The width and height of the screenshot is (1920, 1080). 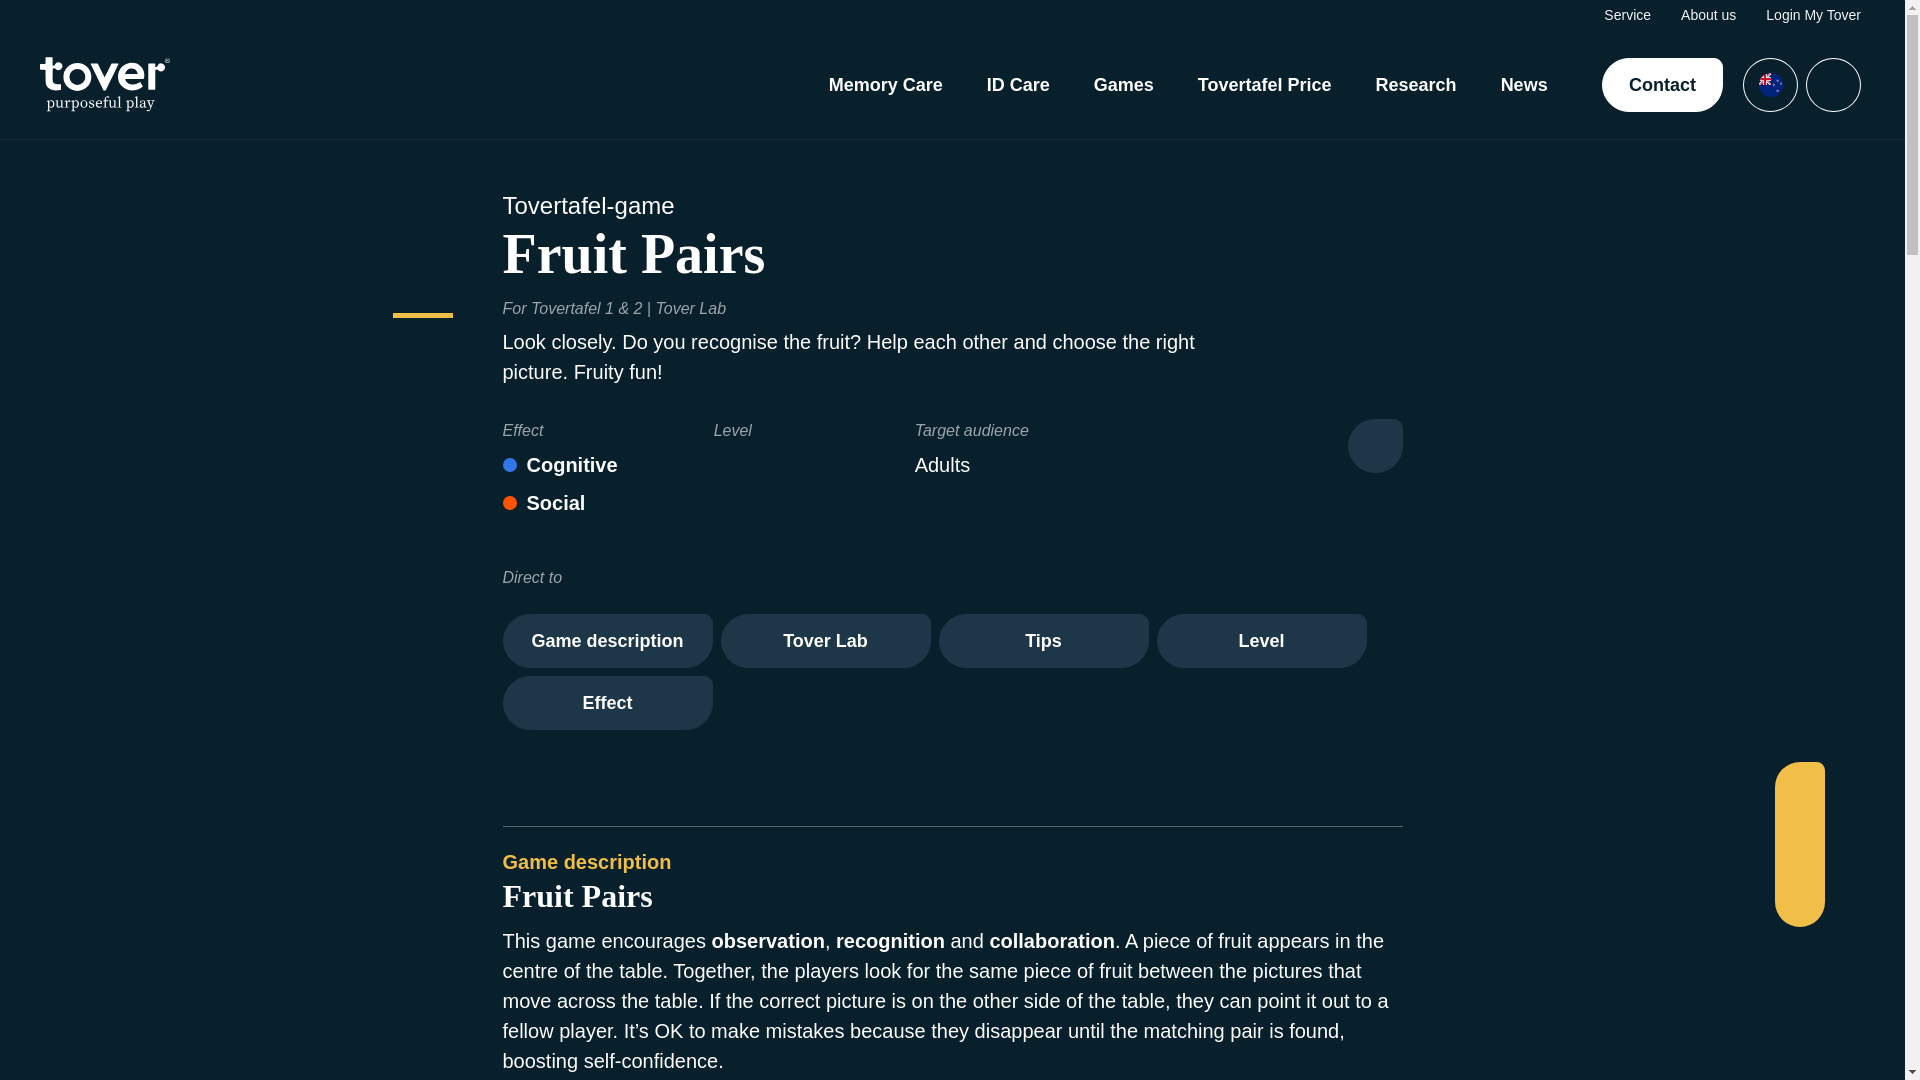 I want to click on Memory Care, so click(x=886, y=85).